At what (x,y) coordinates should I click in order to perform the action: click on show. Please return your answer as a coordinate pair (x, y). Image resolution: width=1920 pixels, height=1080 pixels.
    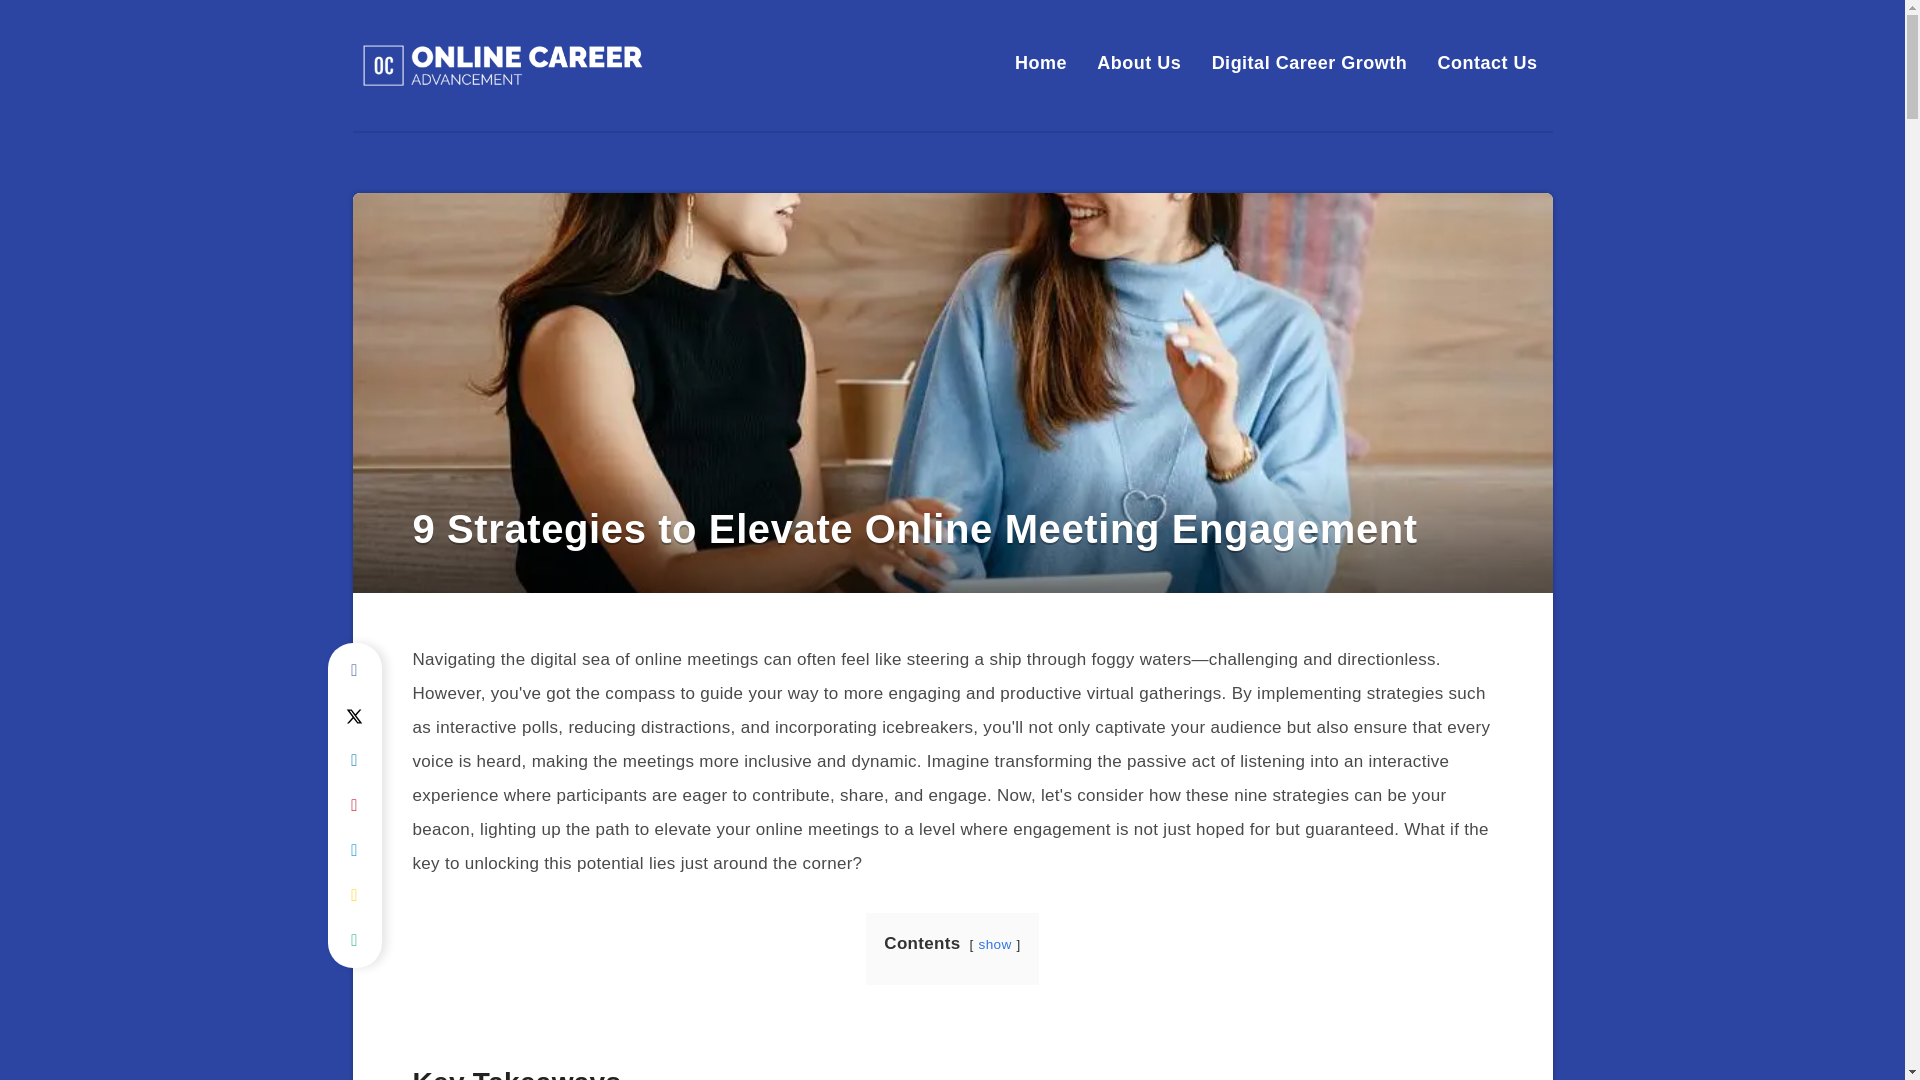
    Looking at the image, I should click on (995, 944).